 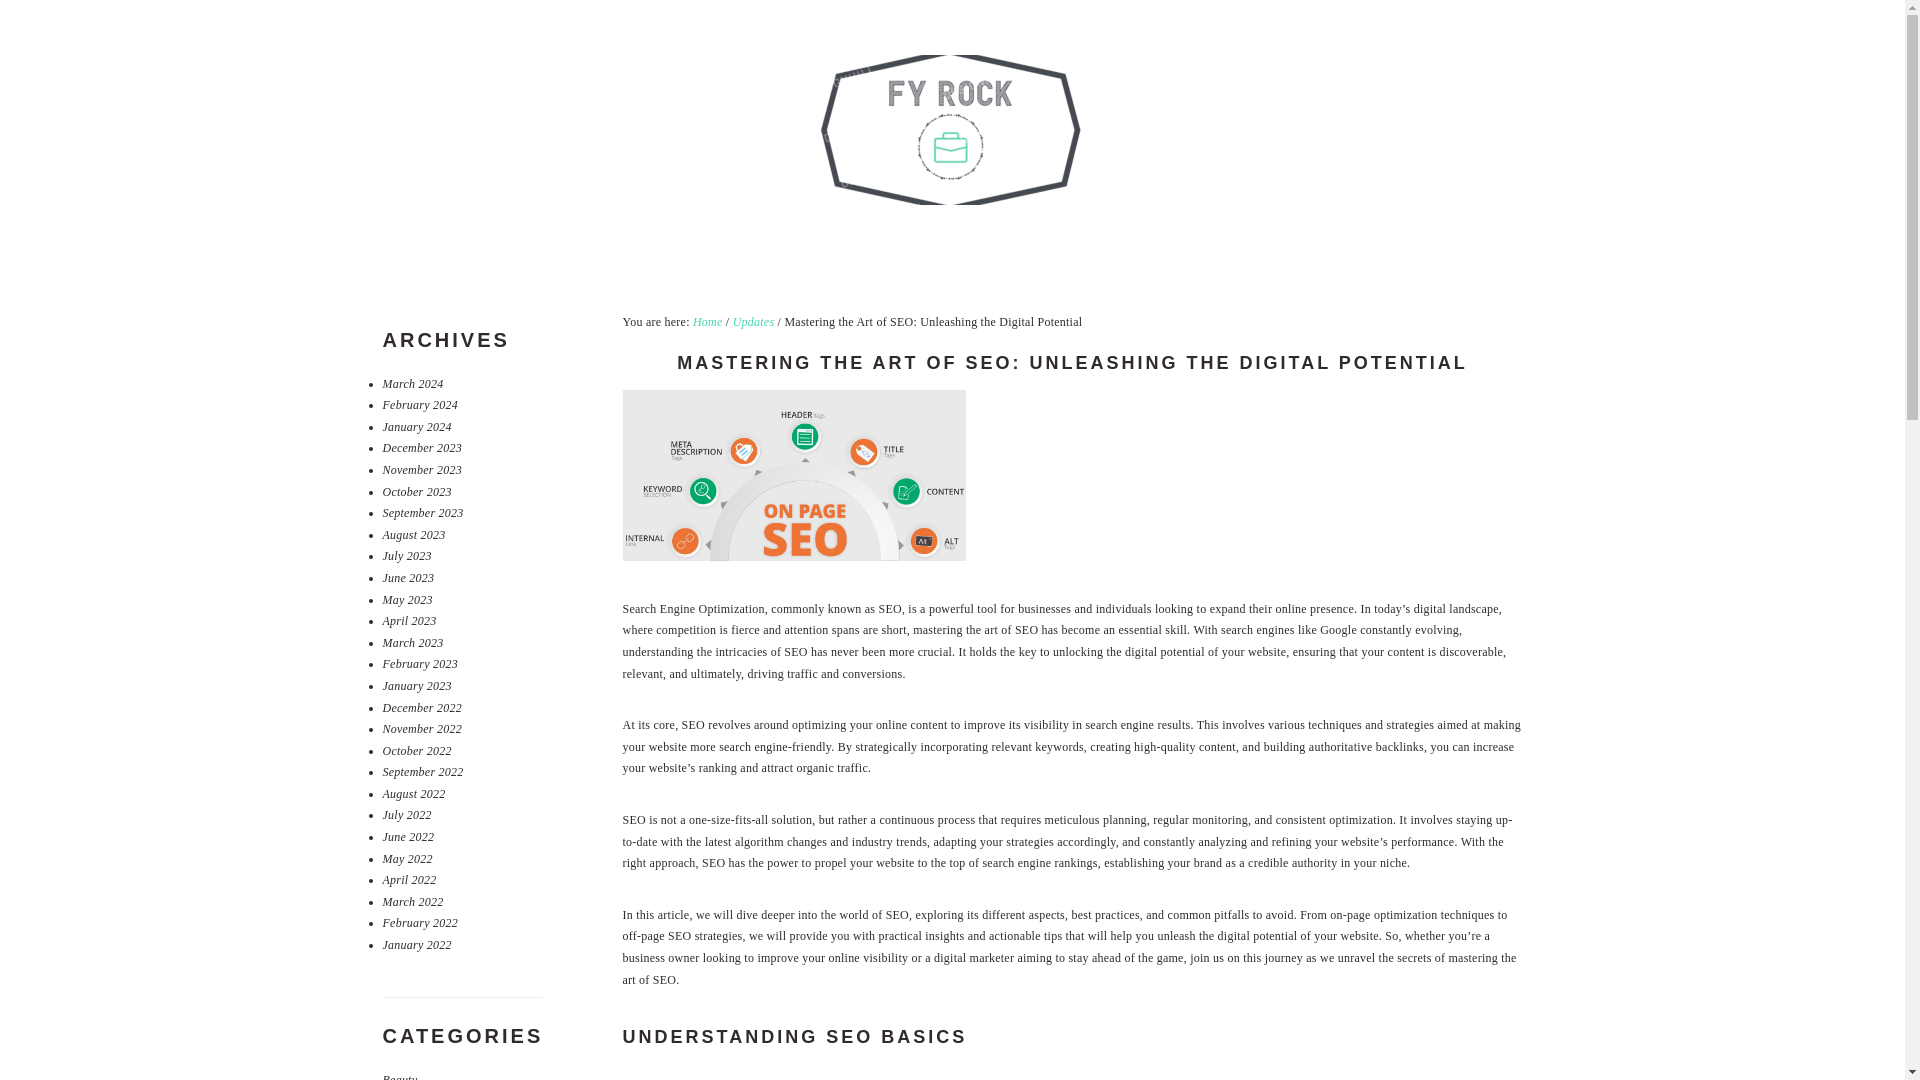 What do you see at coordinates (408, 620) in the screenshot?
I see `April 2023` at bounding box center [408, 620].